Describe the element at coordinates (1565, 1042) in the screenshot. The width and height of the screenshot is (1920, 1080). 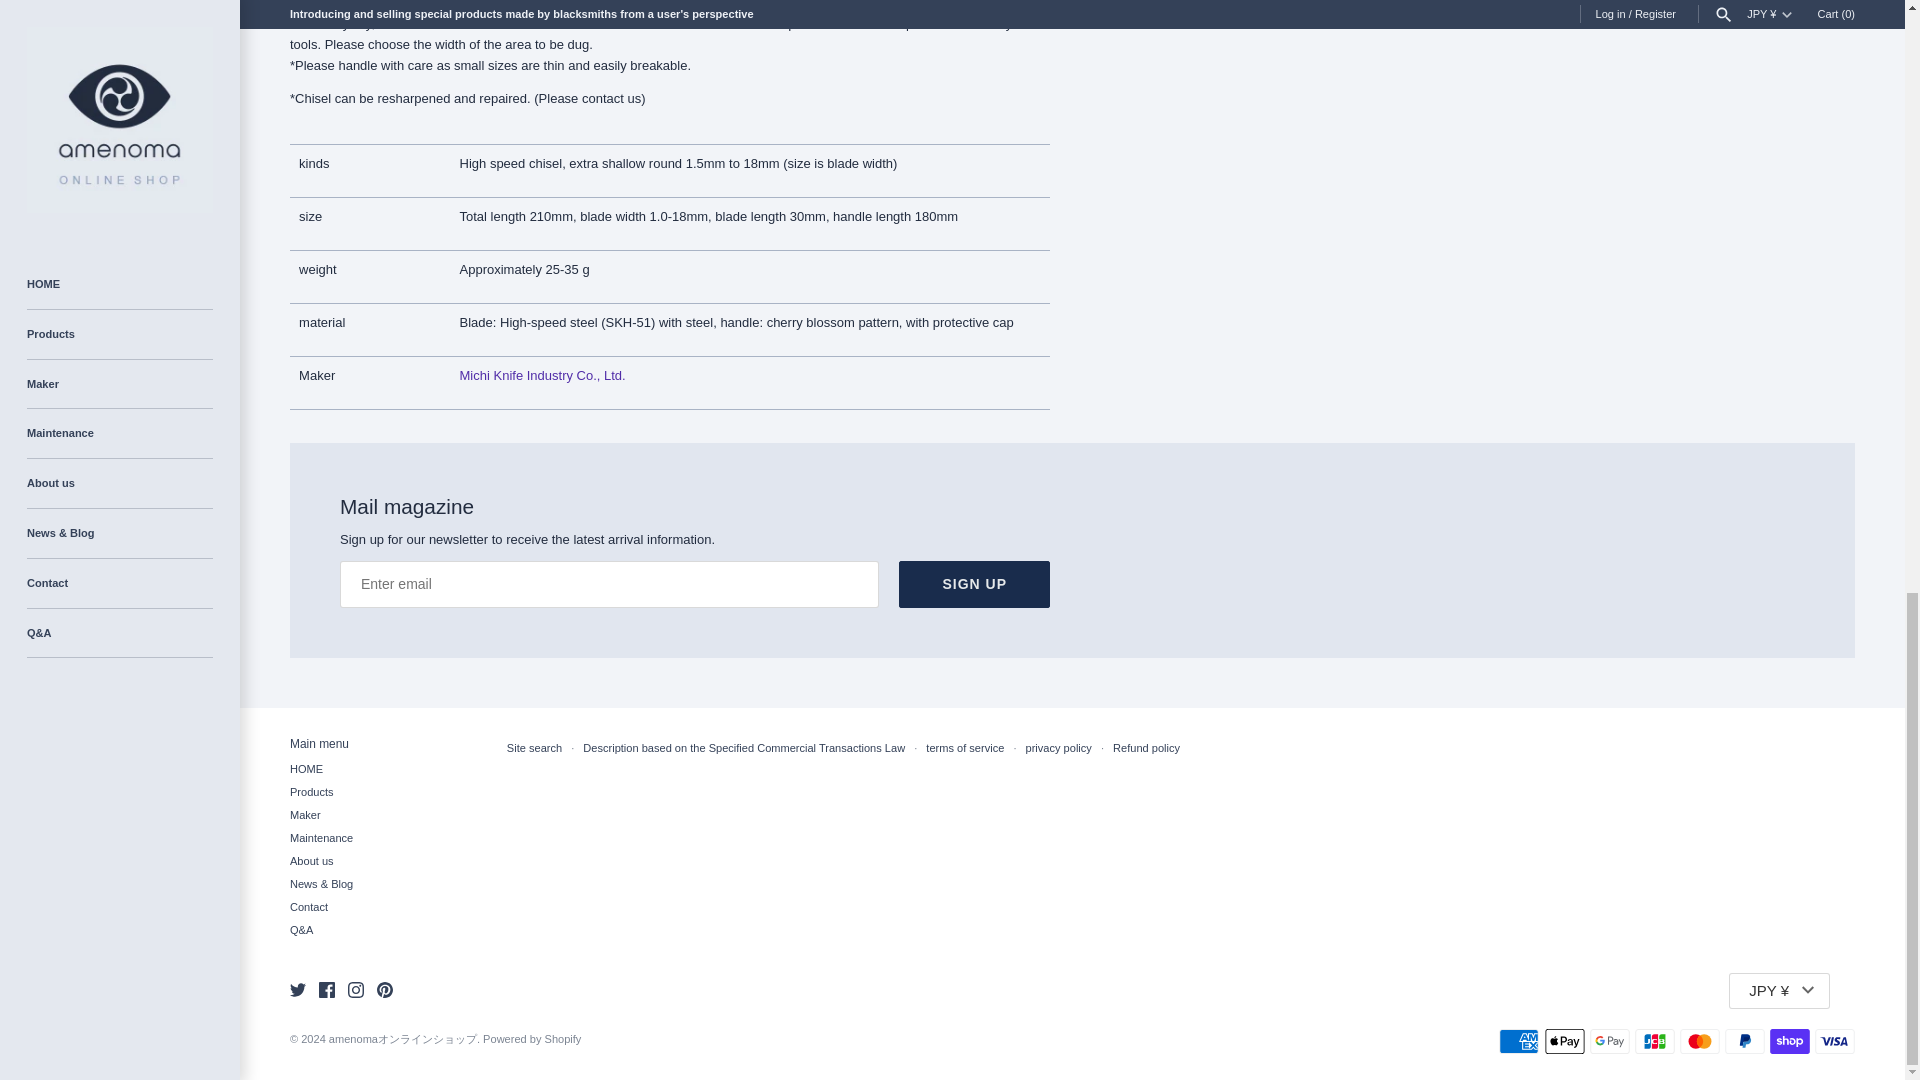
I see `Apple Pay` at that location.